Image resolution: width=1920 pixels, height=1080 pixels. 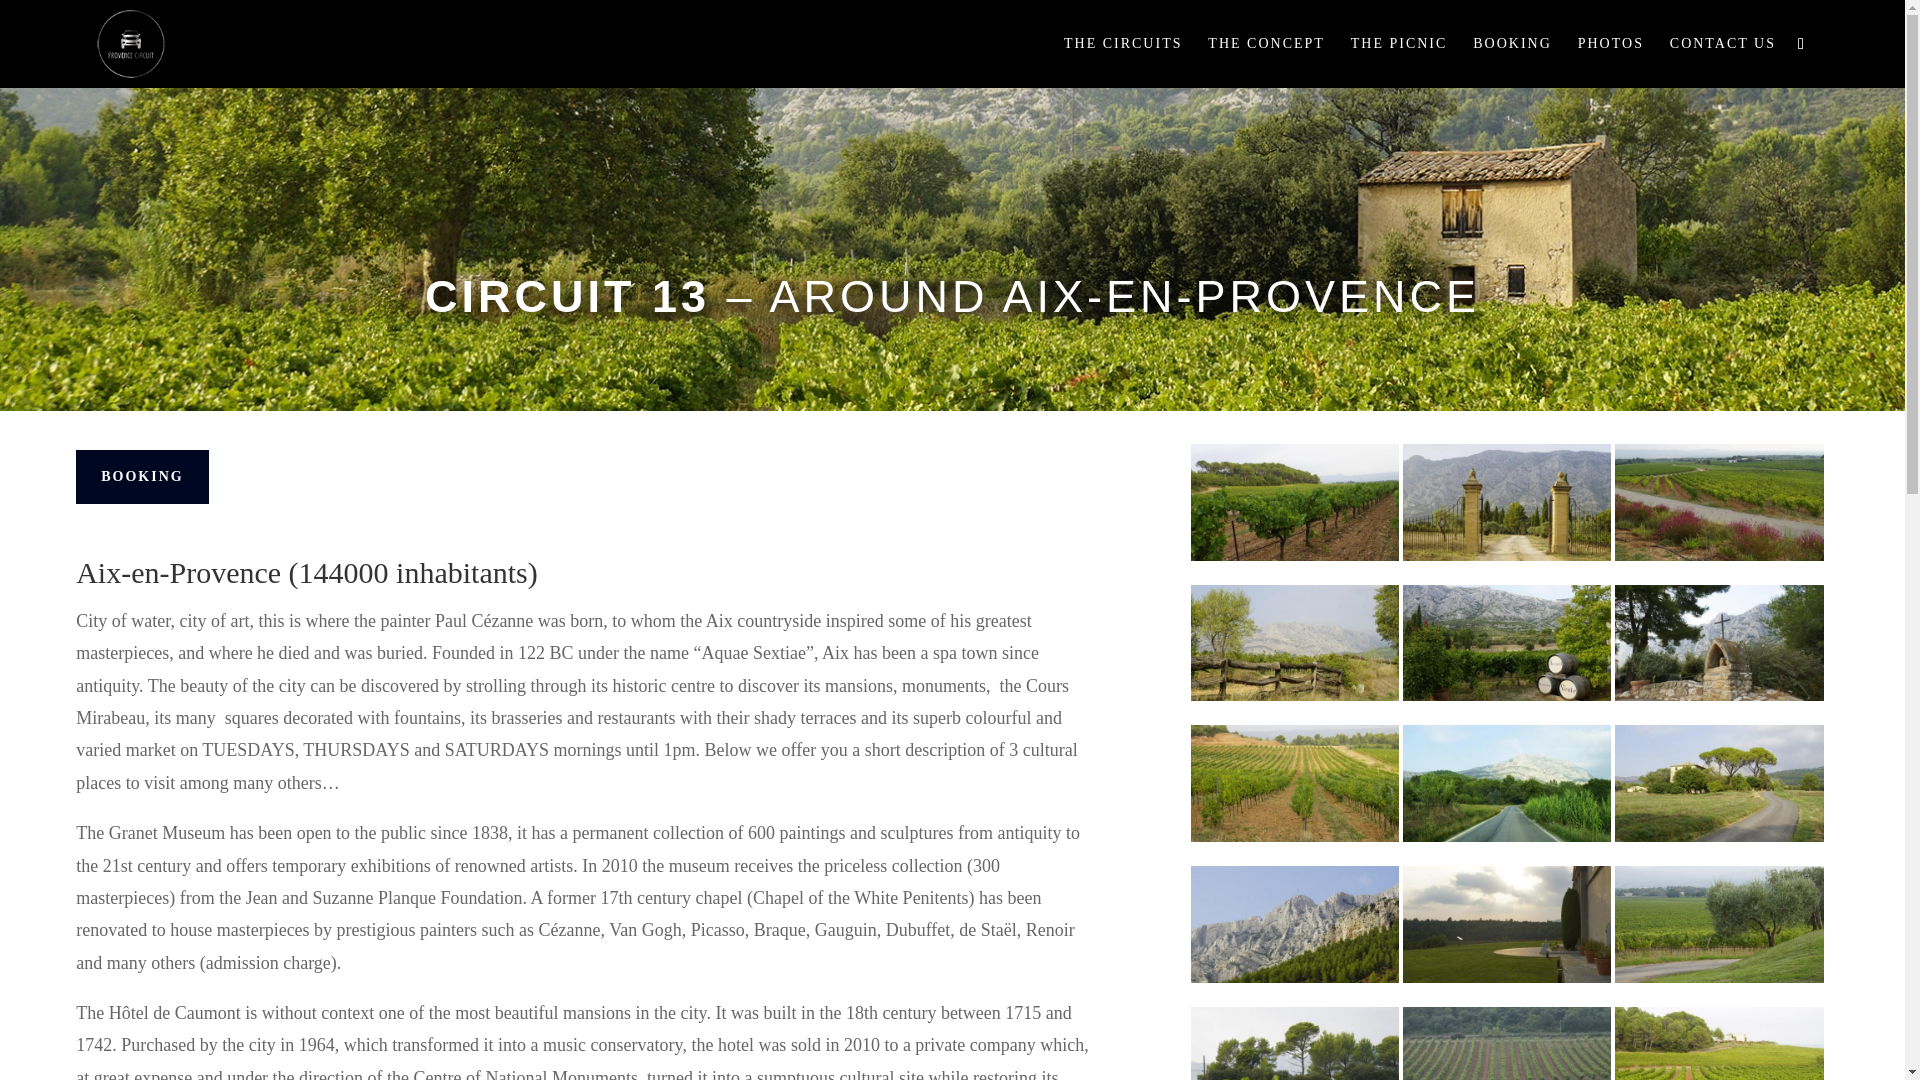 I want to click on  DSC4496-min, so click(x=1506, y=502).